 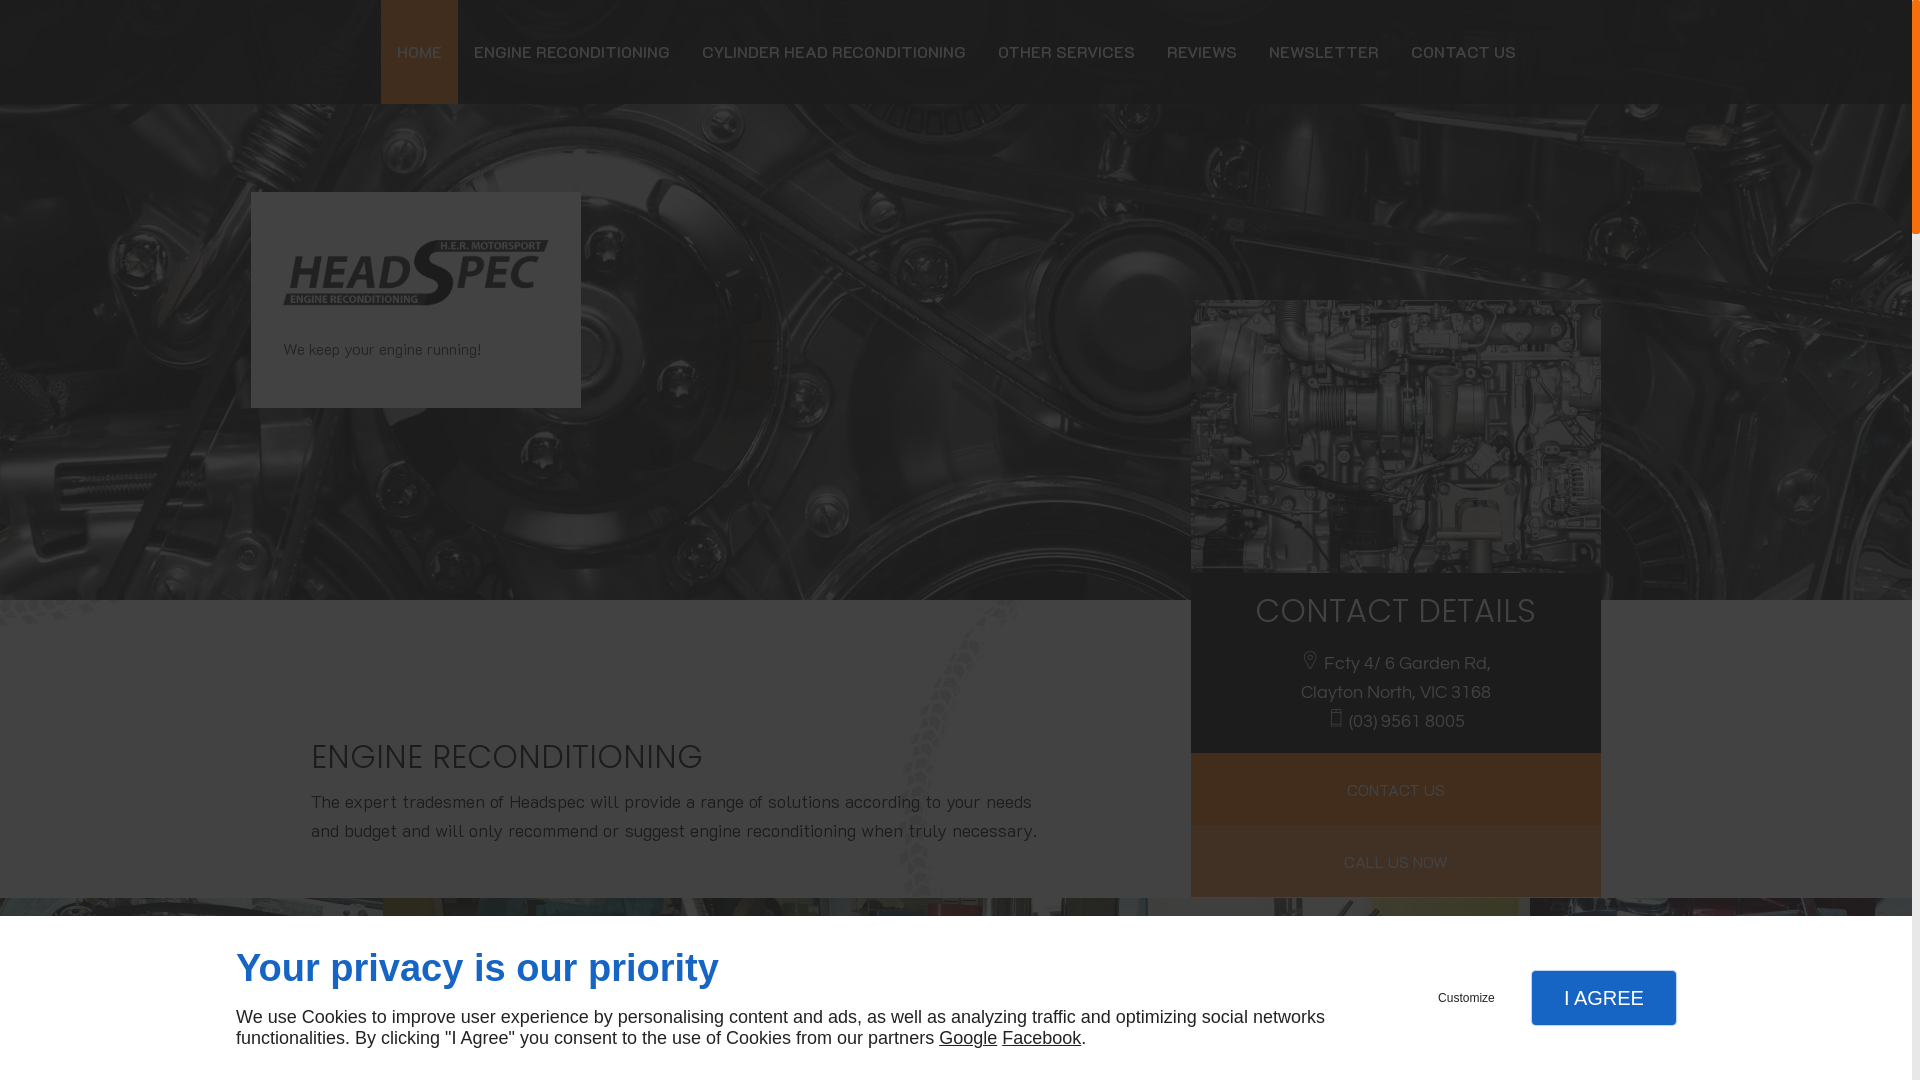 What do you see at coordinates (1323, 52) in the screenshot?
I see `NEWSLETTER` at bounding box center [1323, 52].